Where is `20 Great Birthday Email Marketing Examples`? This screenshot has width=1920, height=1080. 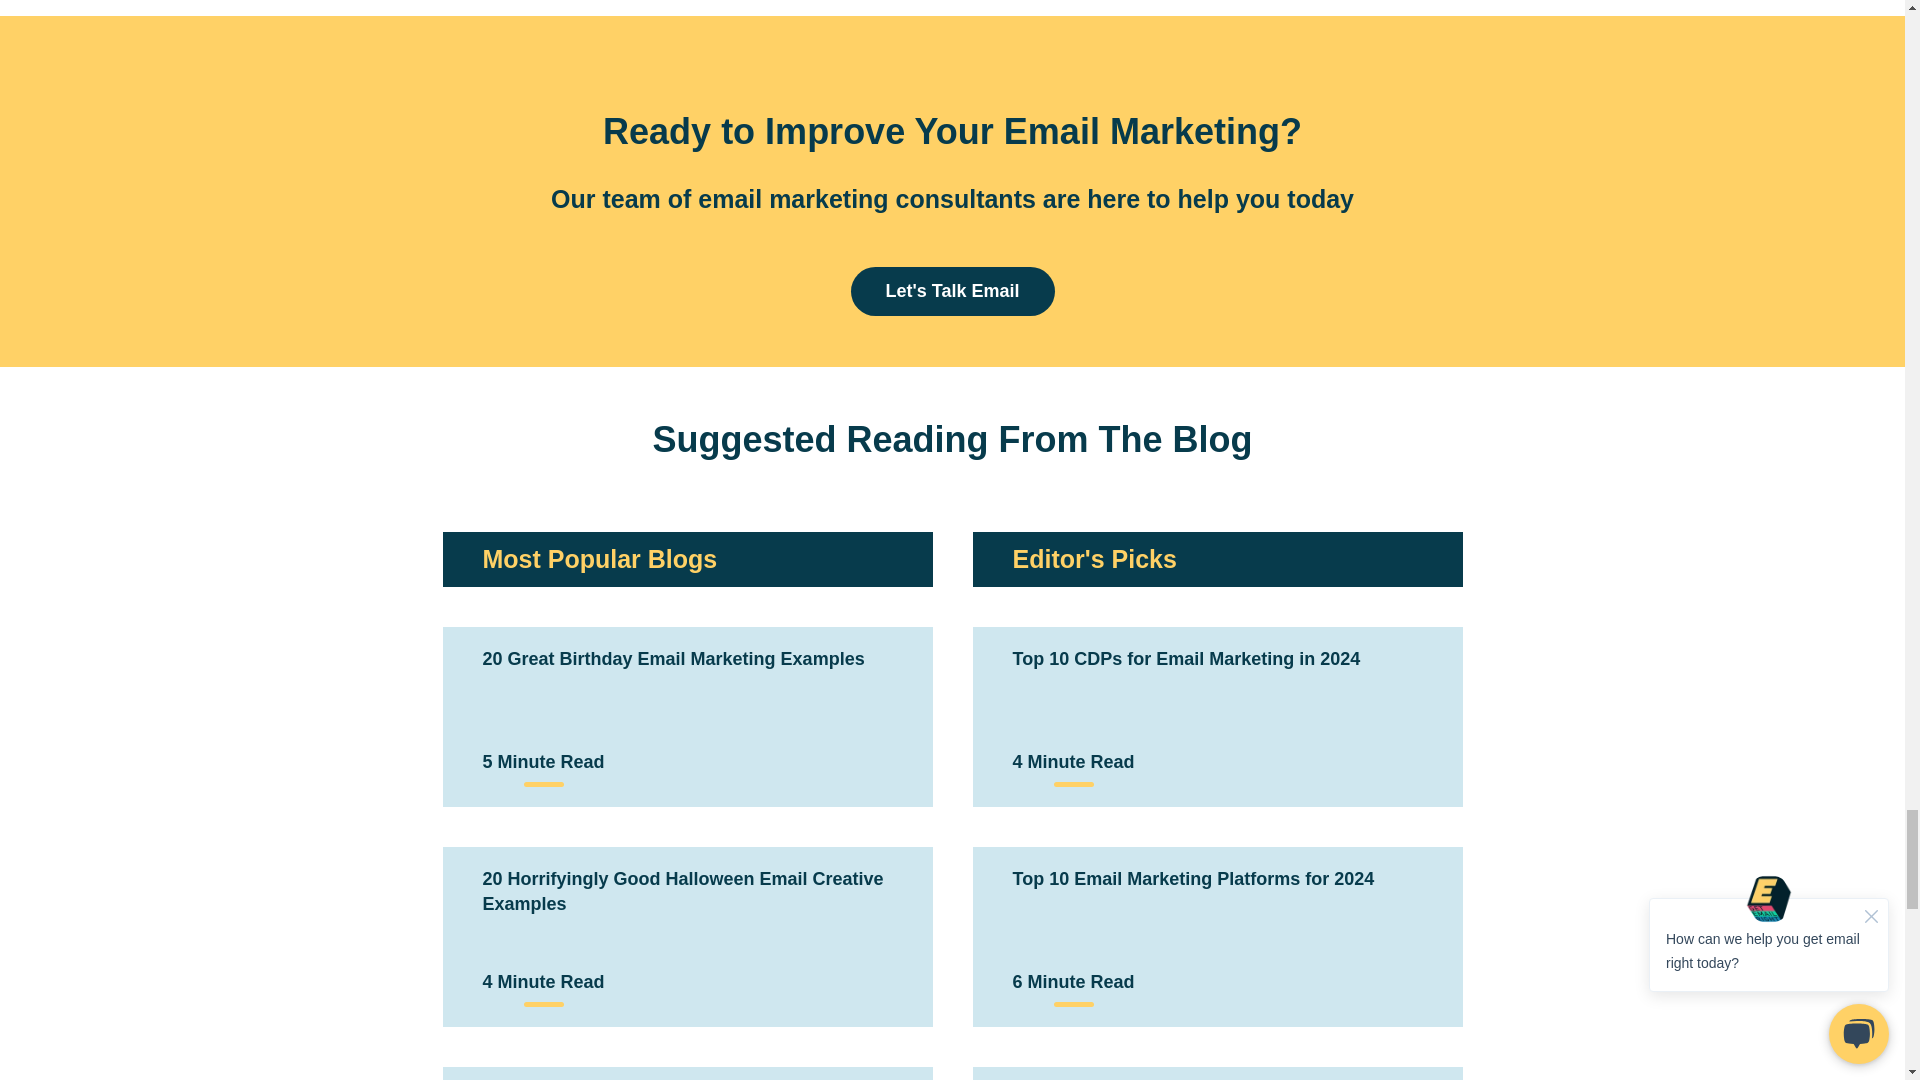
20 Great Birthday Email Marketing Examples is located at coordinates (672, 658).